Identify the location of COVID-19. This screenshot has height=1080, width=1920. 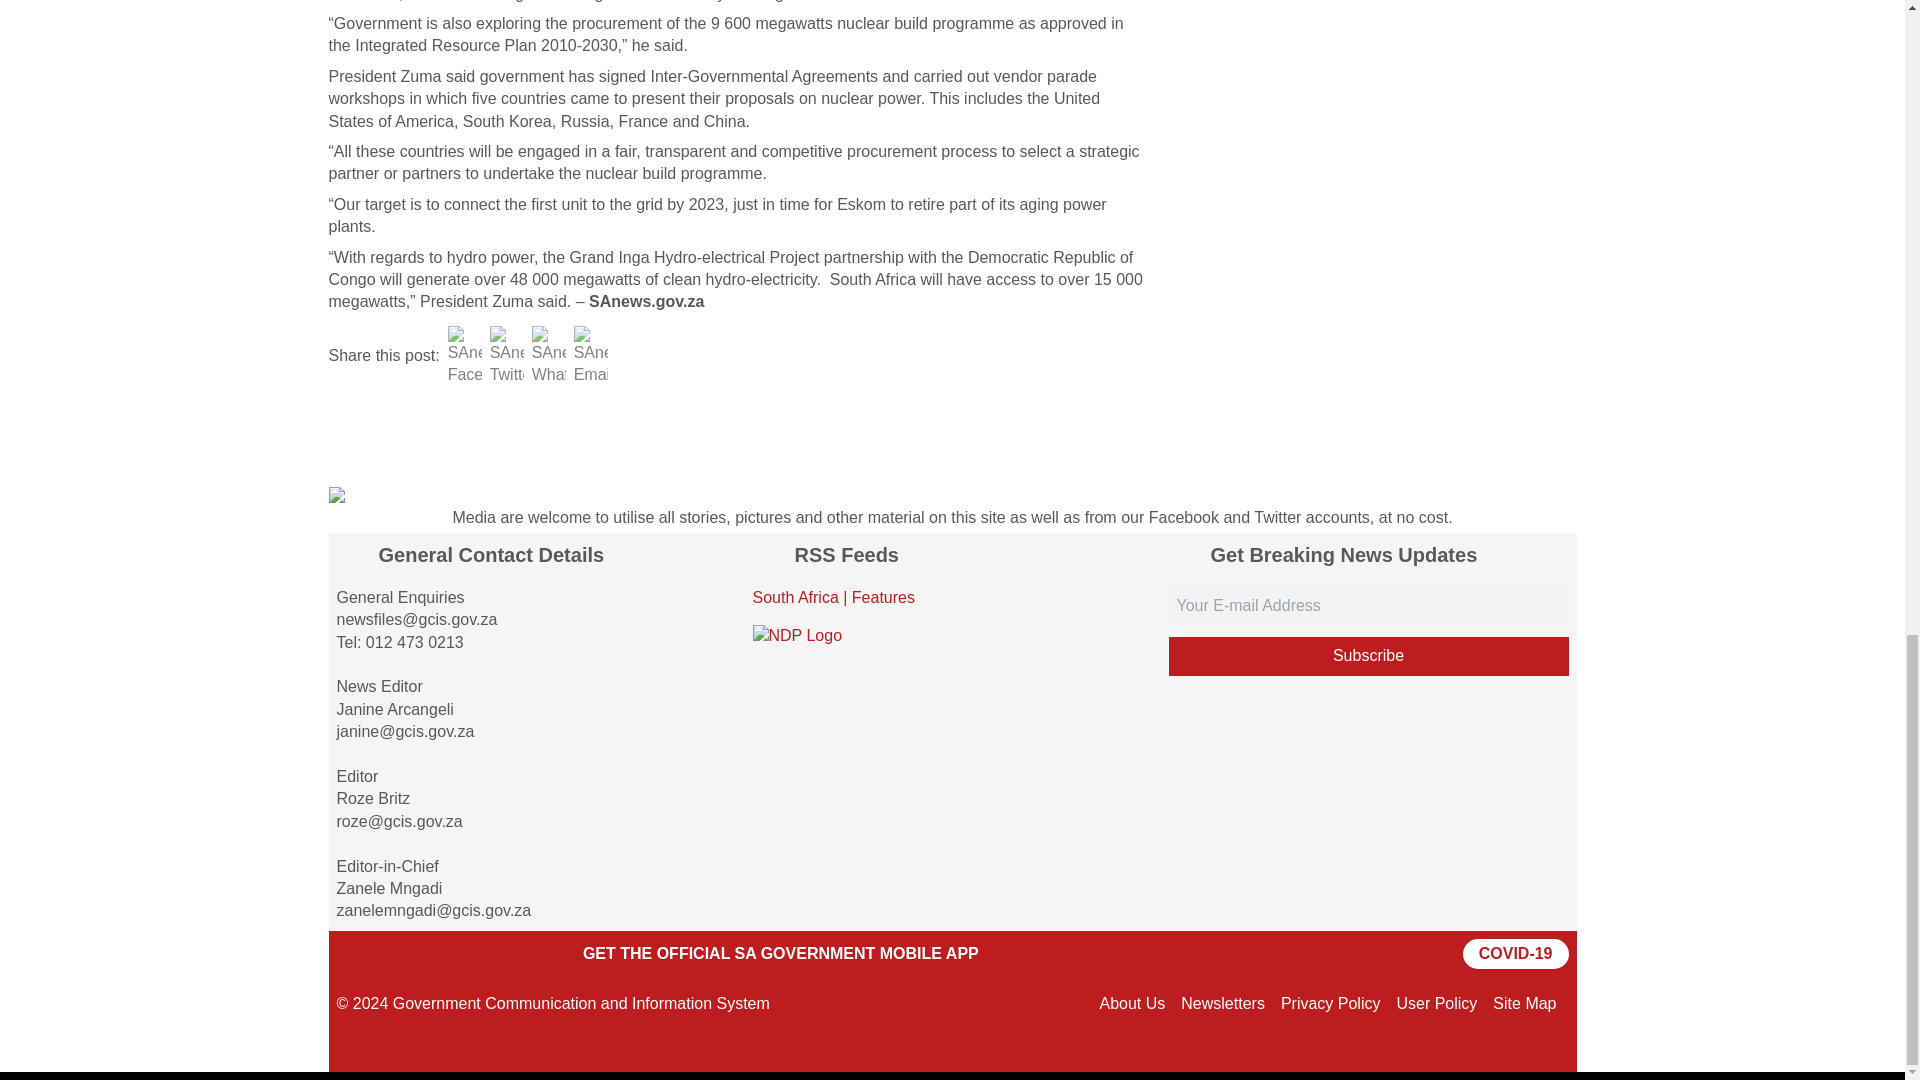
(1516, 953).